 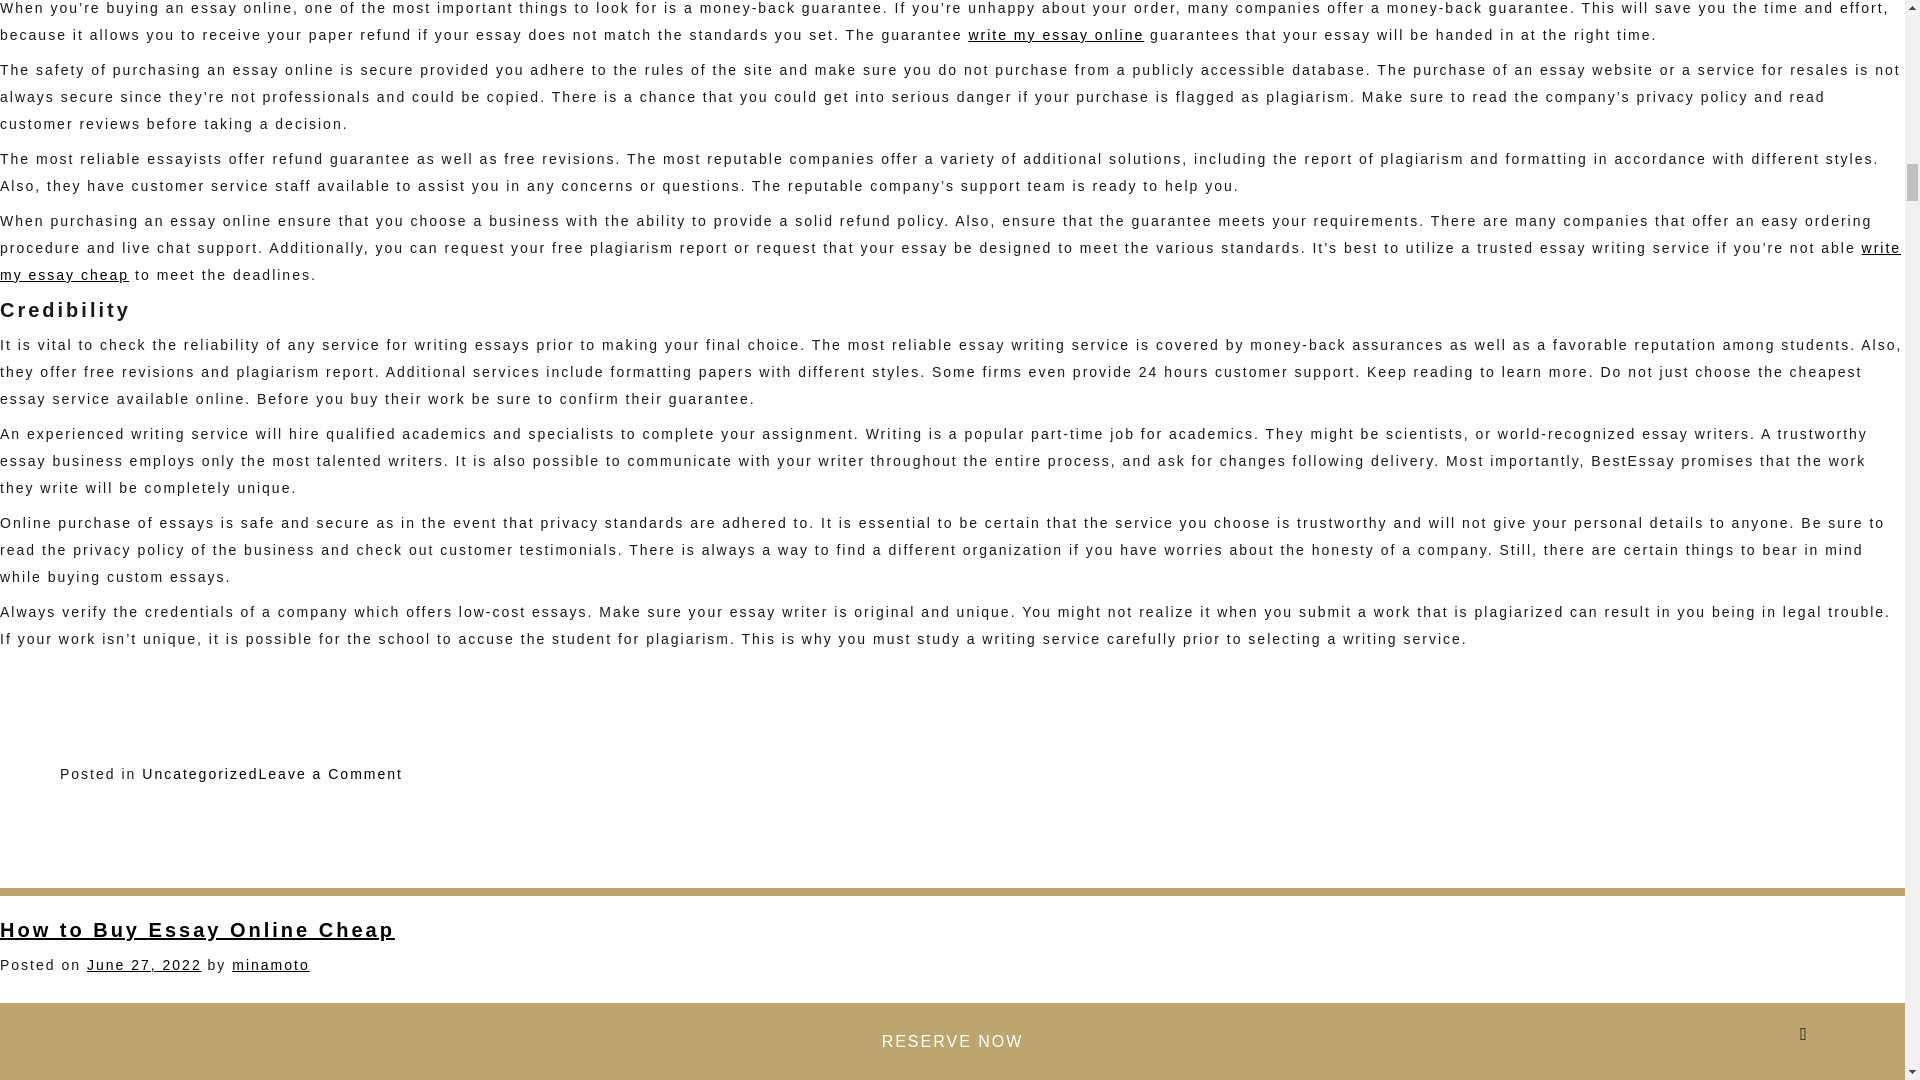 I want to click on write my essay online, so click(x=950, y=260).